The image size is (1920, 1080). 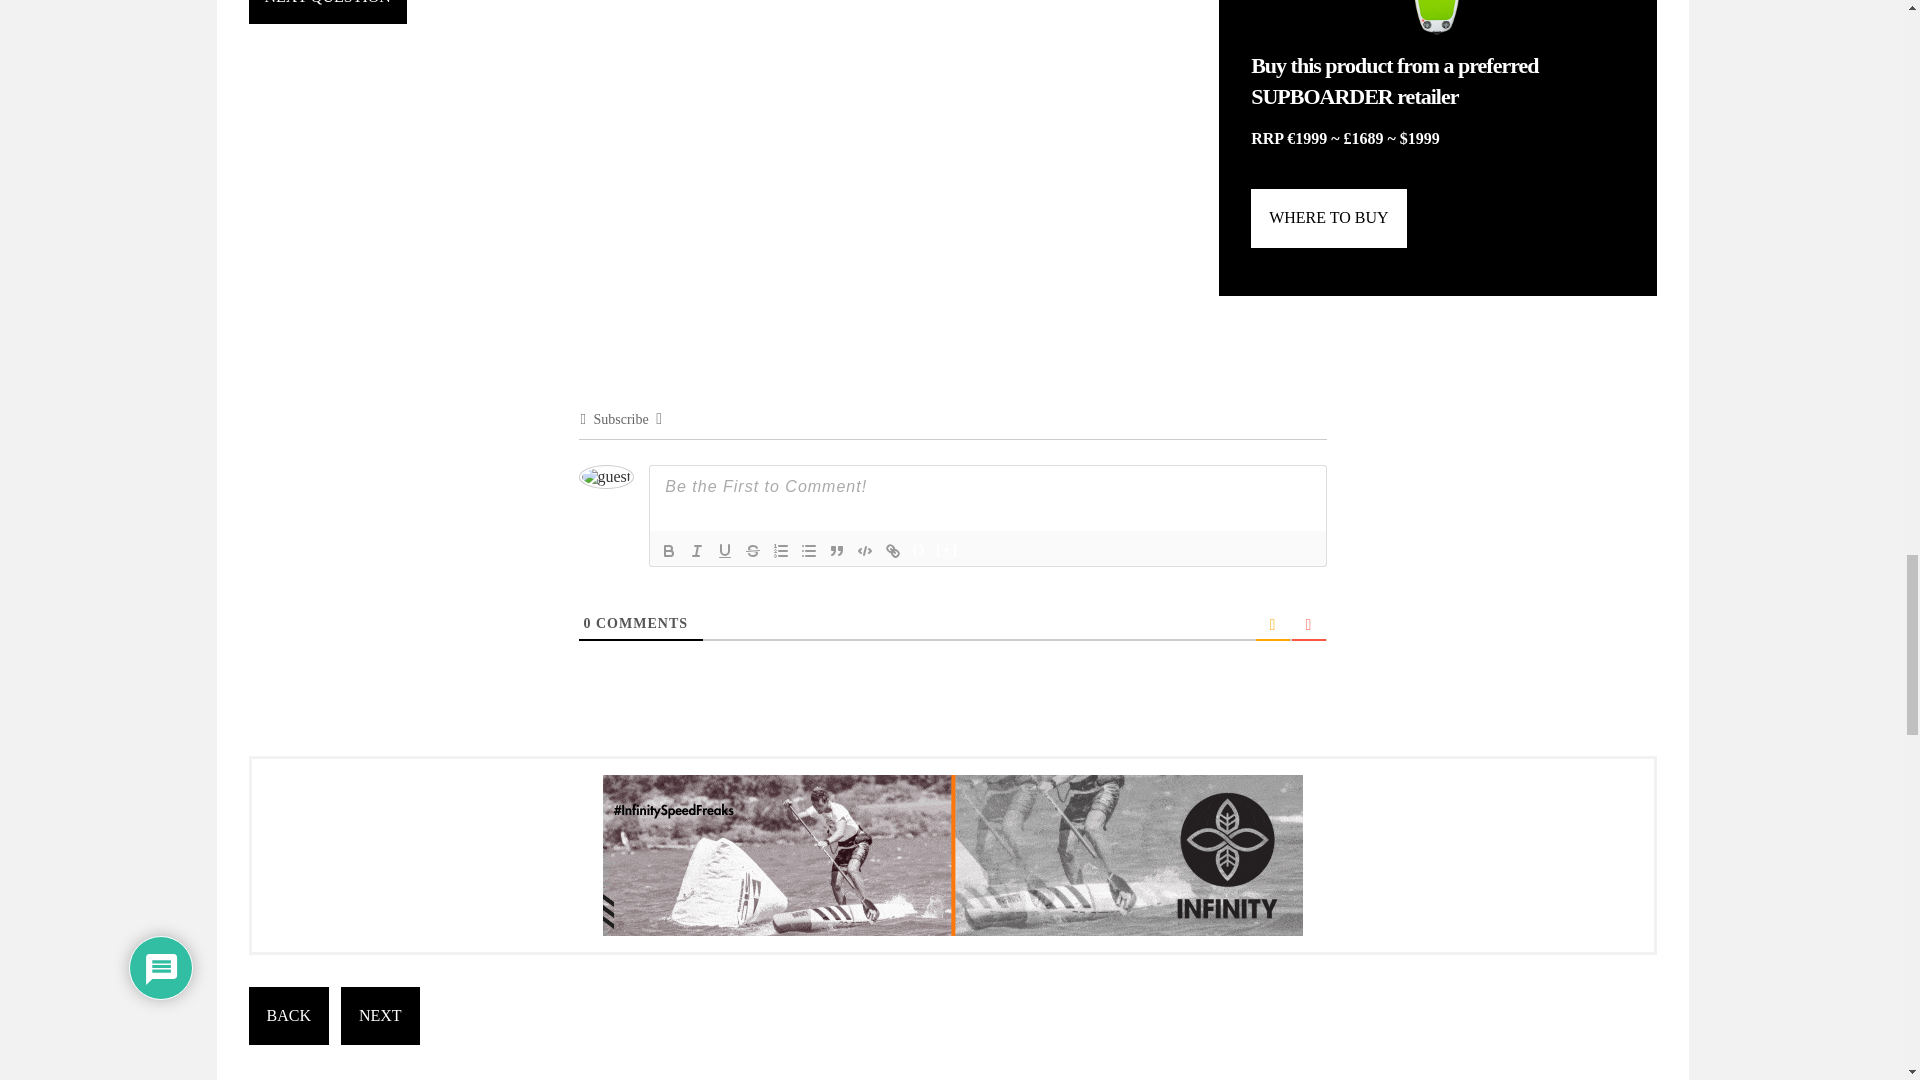 I want to click on Link, so click(x=892, y=550).